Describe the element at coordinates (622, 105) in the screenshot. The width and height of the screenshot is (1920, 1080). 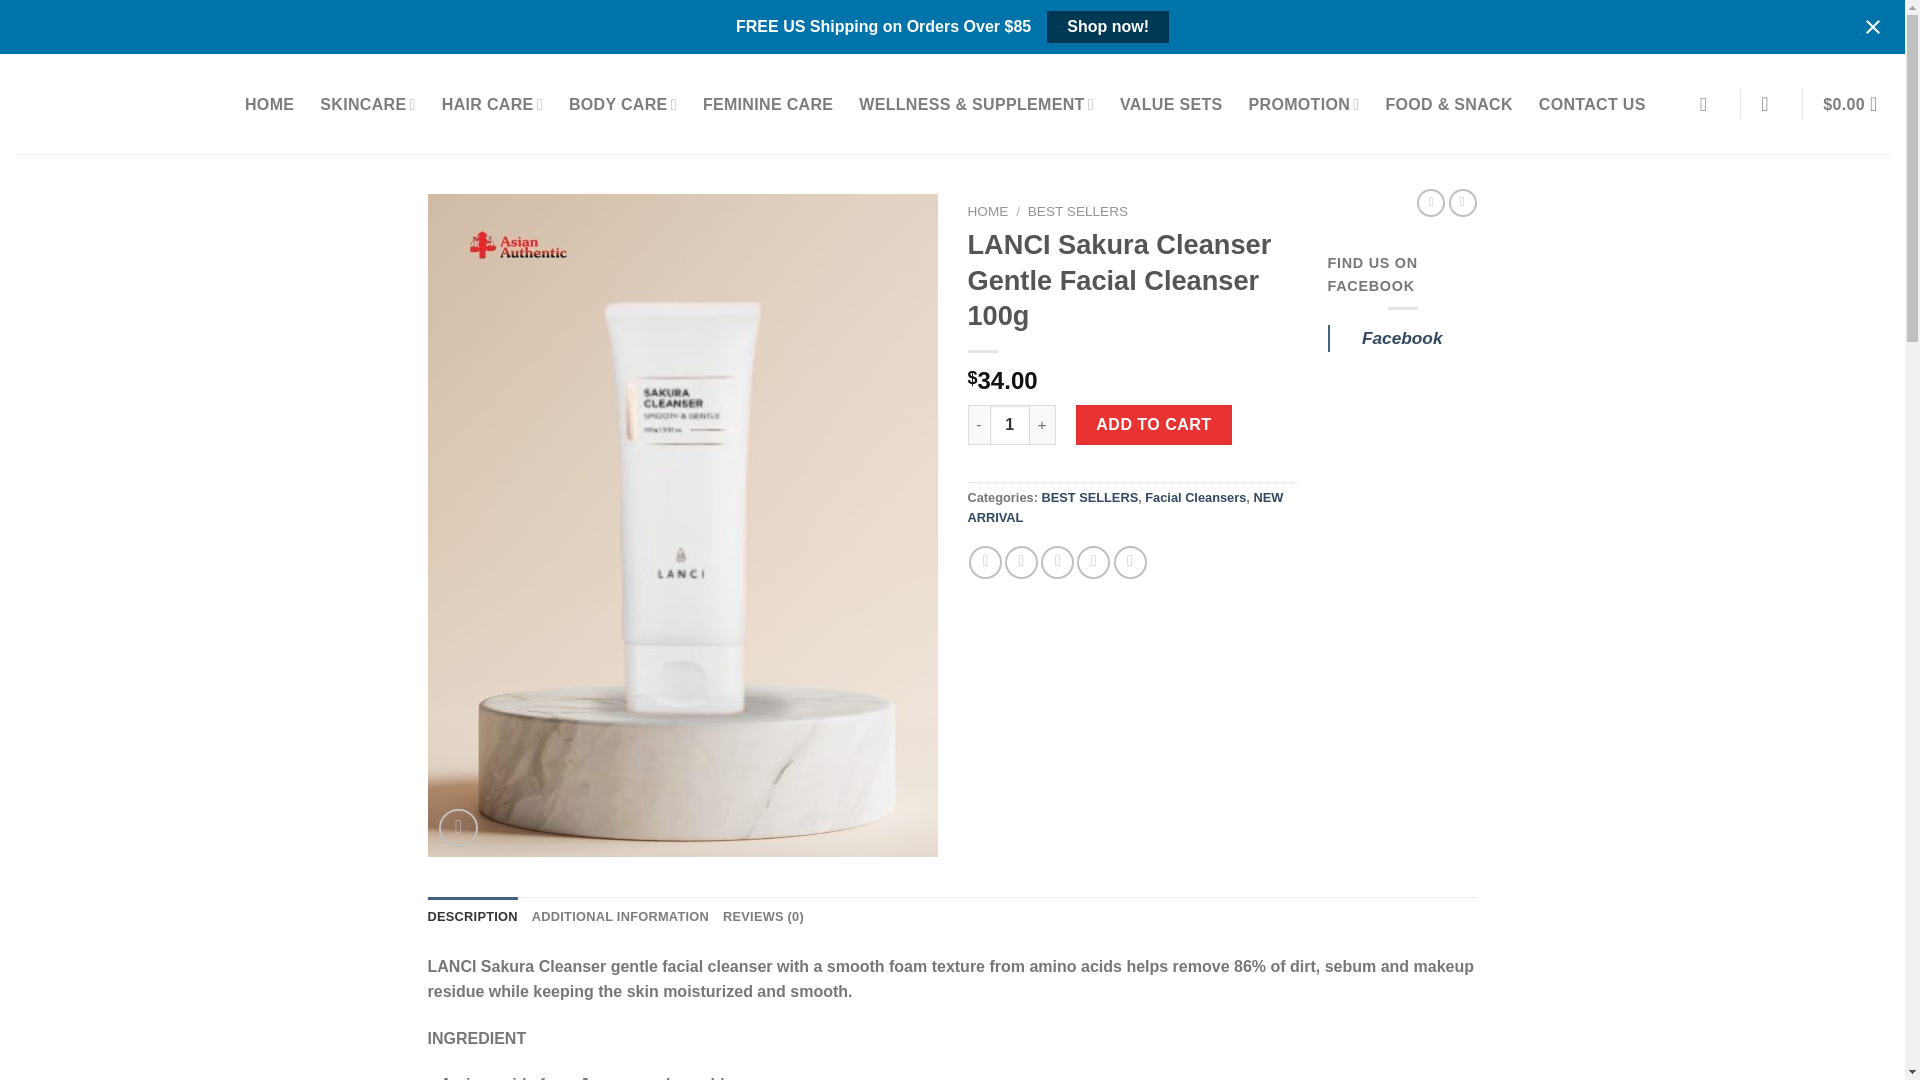
I see `BODY CARE` at that location.